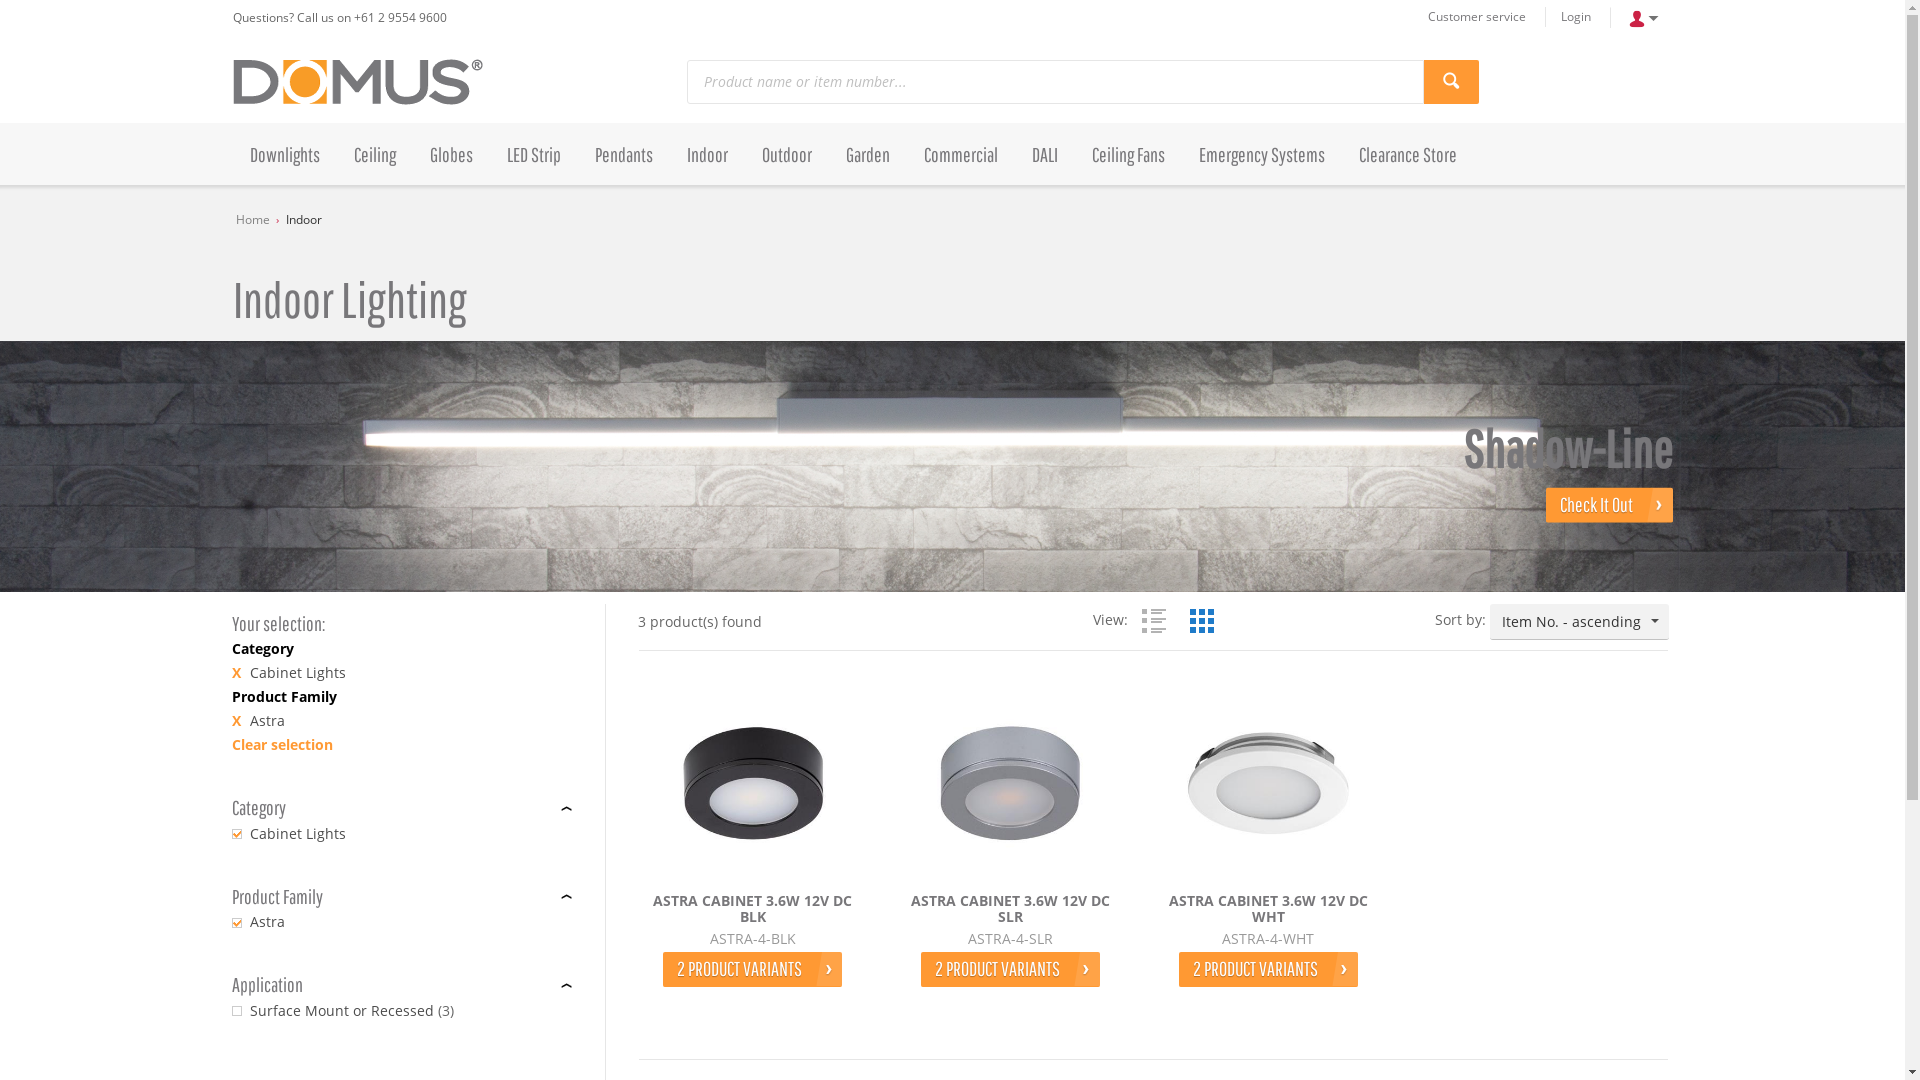  What do you see at coordinates (236, 673) in the screenshot?
I see `X` at bounding box center [236, 673].